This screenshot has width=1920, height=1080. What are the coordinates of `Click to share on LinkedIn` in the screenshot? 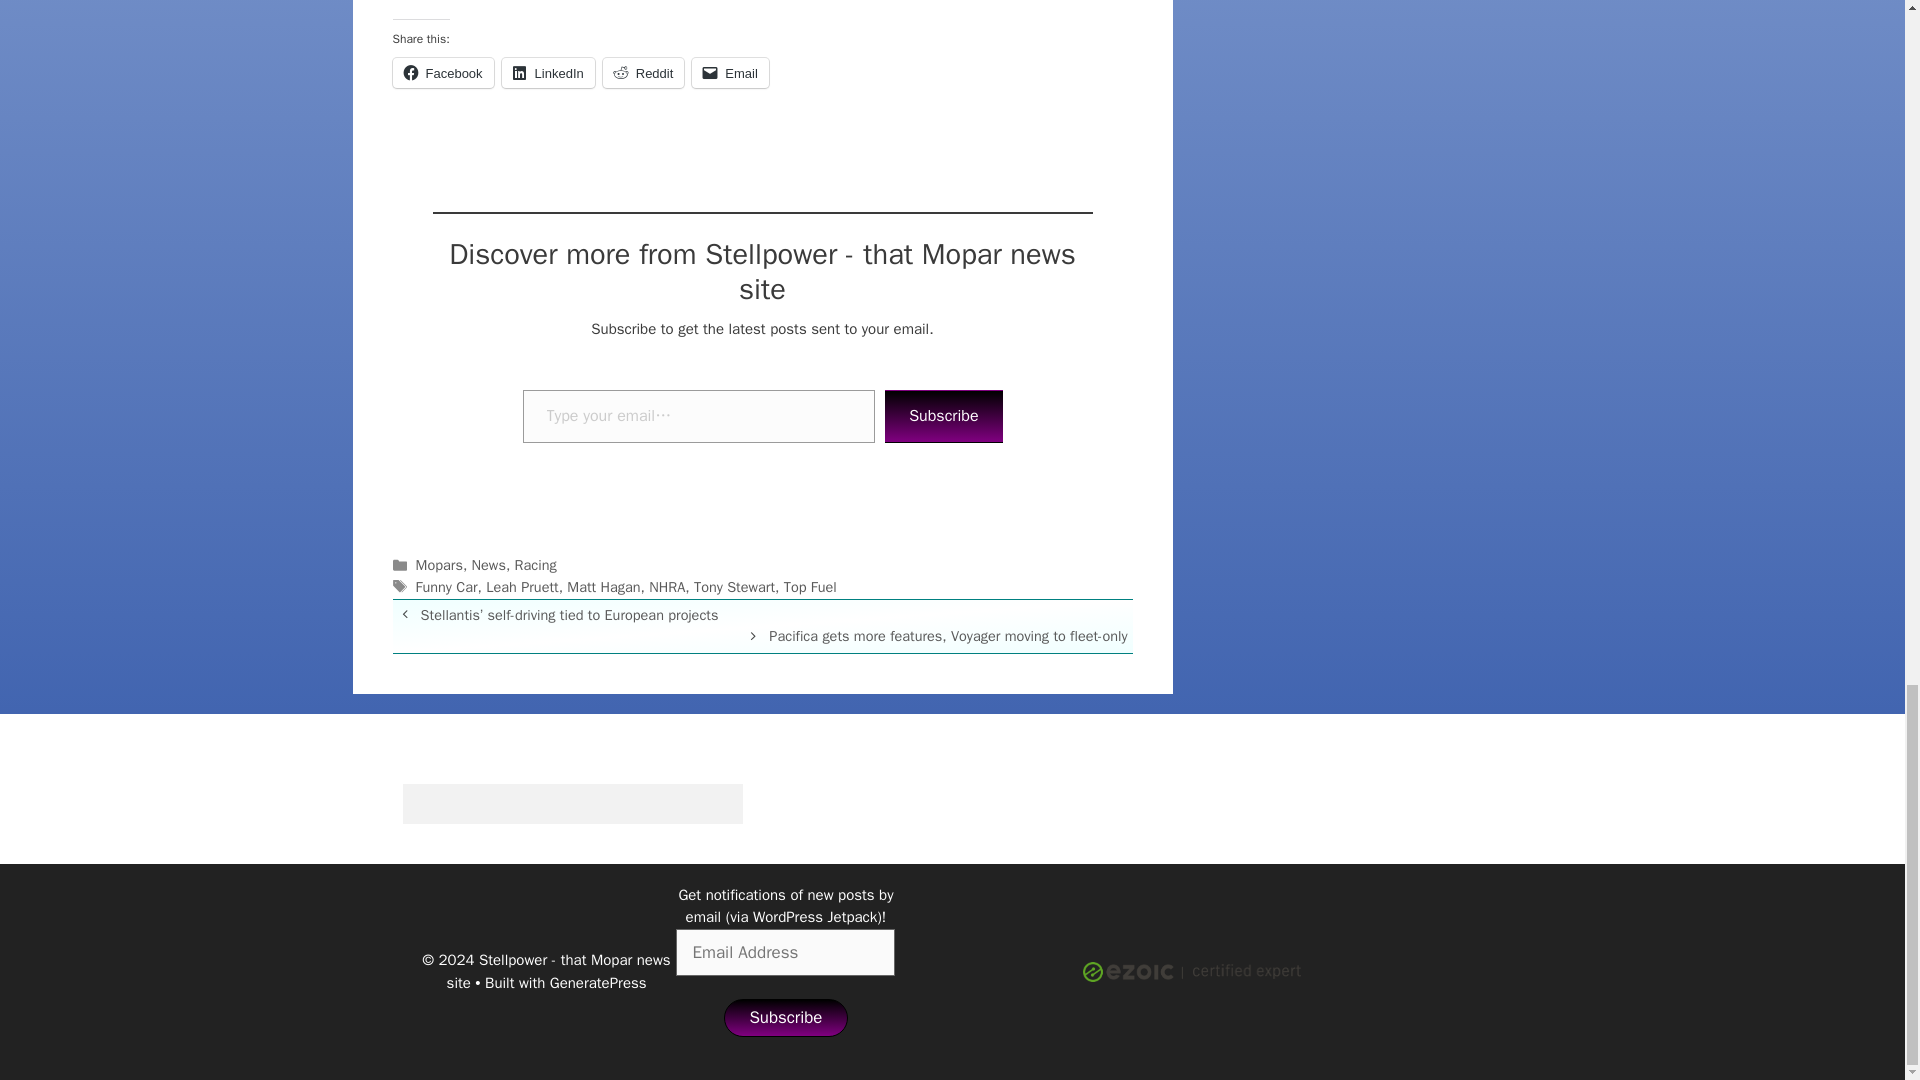 It's located at (548, 72).